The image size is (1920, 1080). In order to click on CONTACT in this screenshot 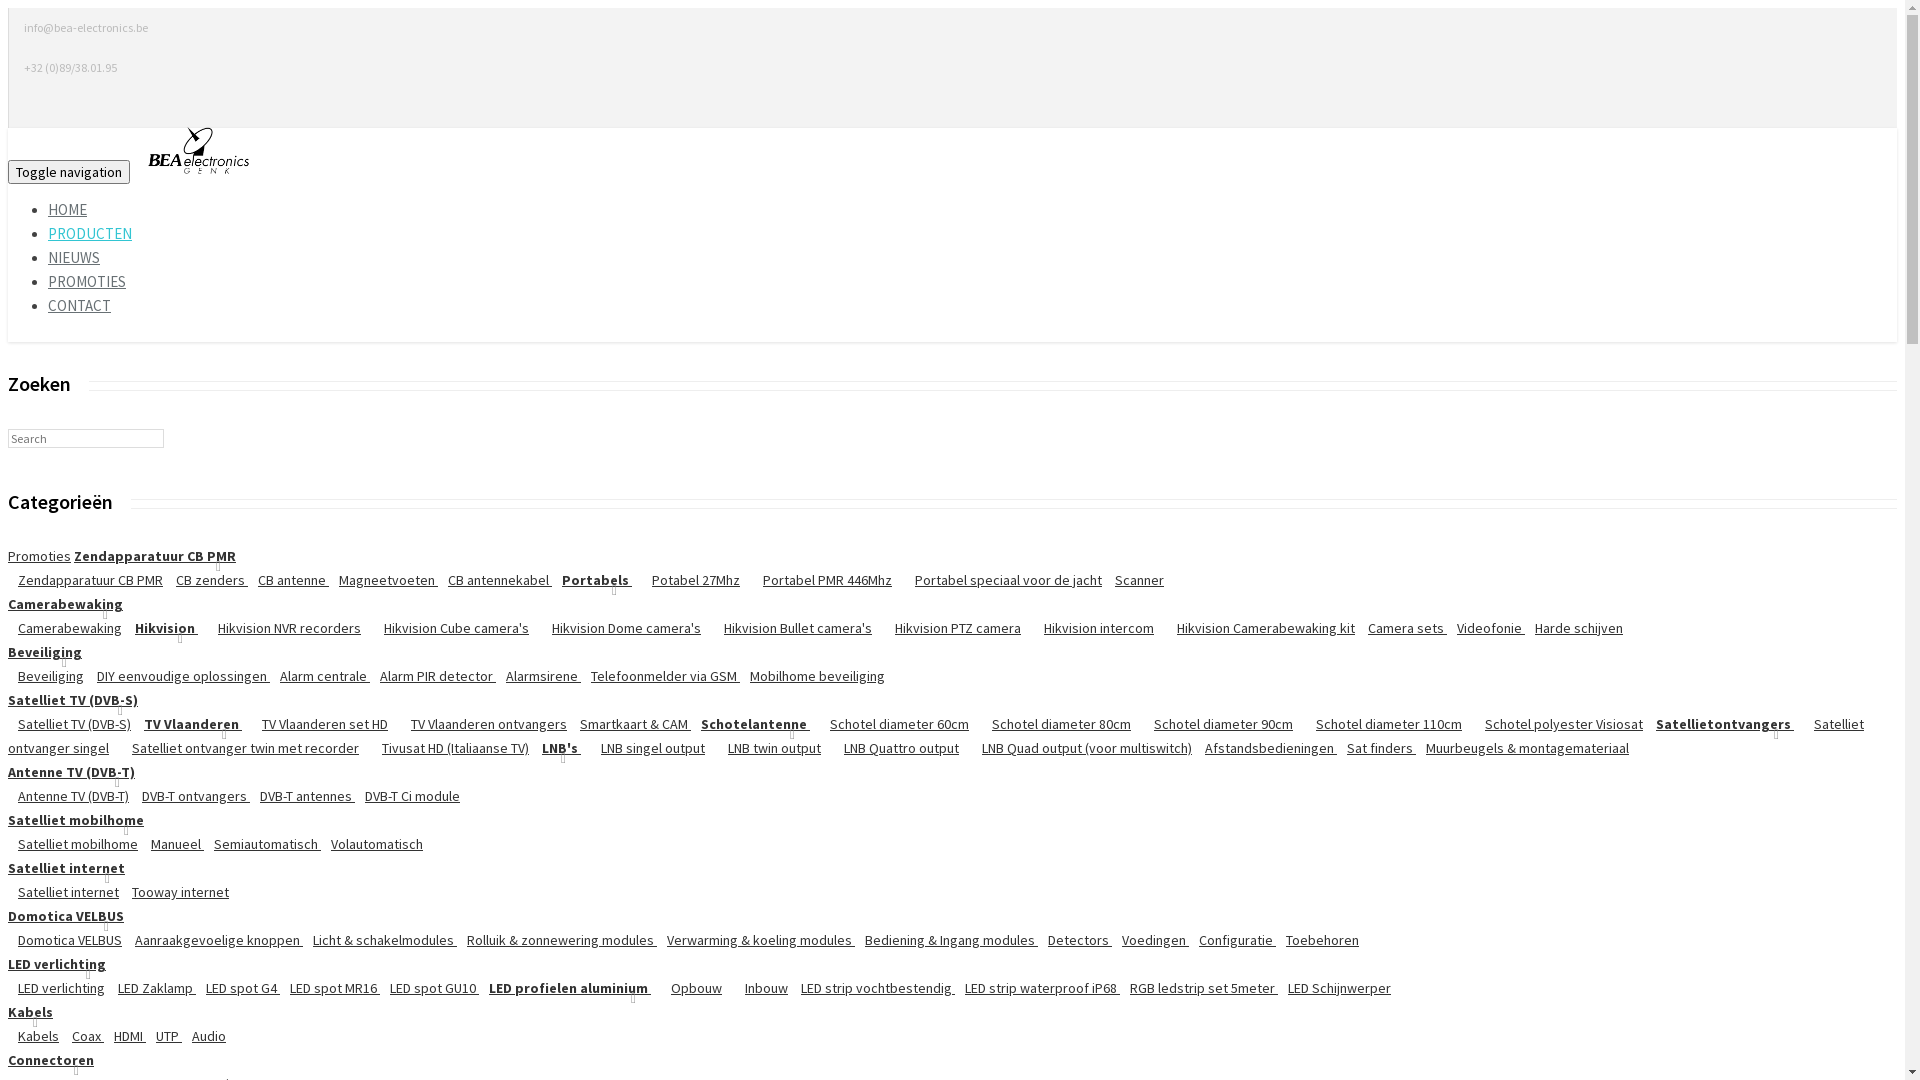, I will do `click(80, 306)`.